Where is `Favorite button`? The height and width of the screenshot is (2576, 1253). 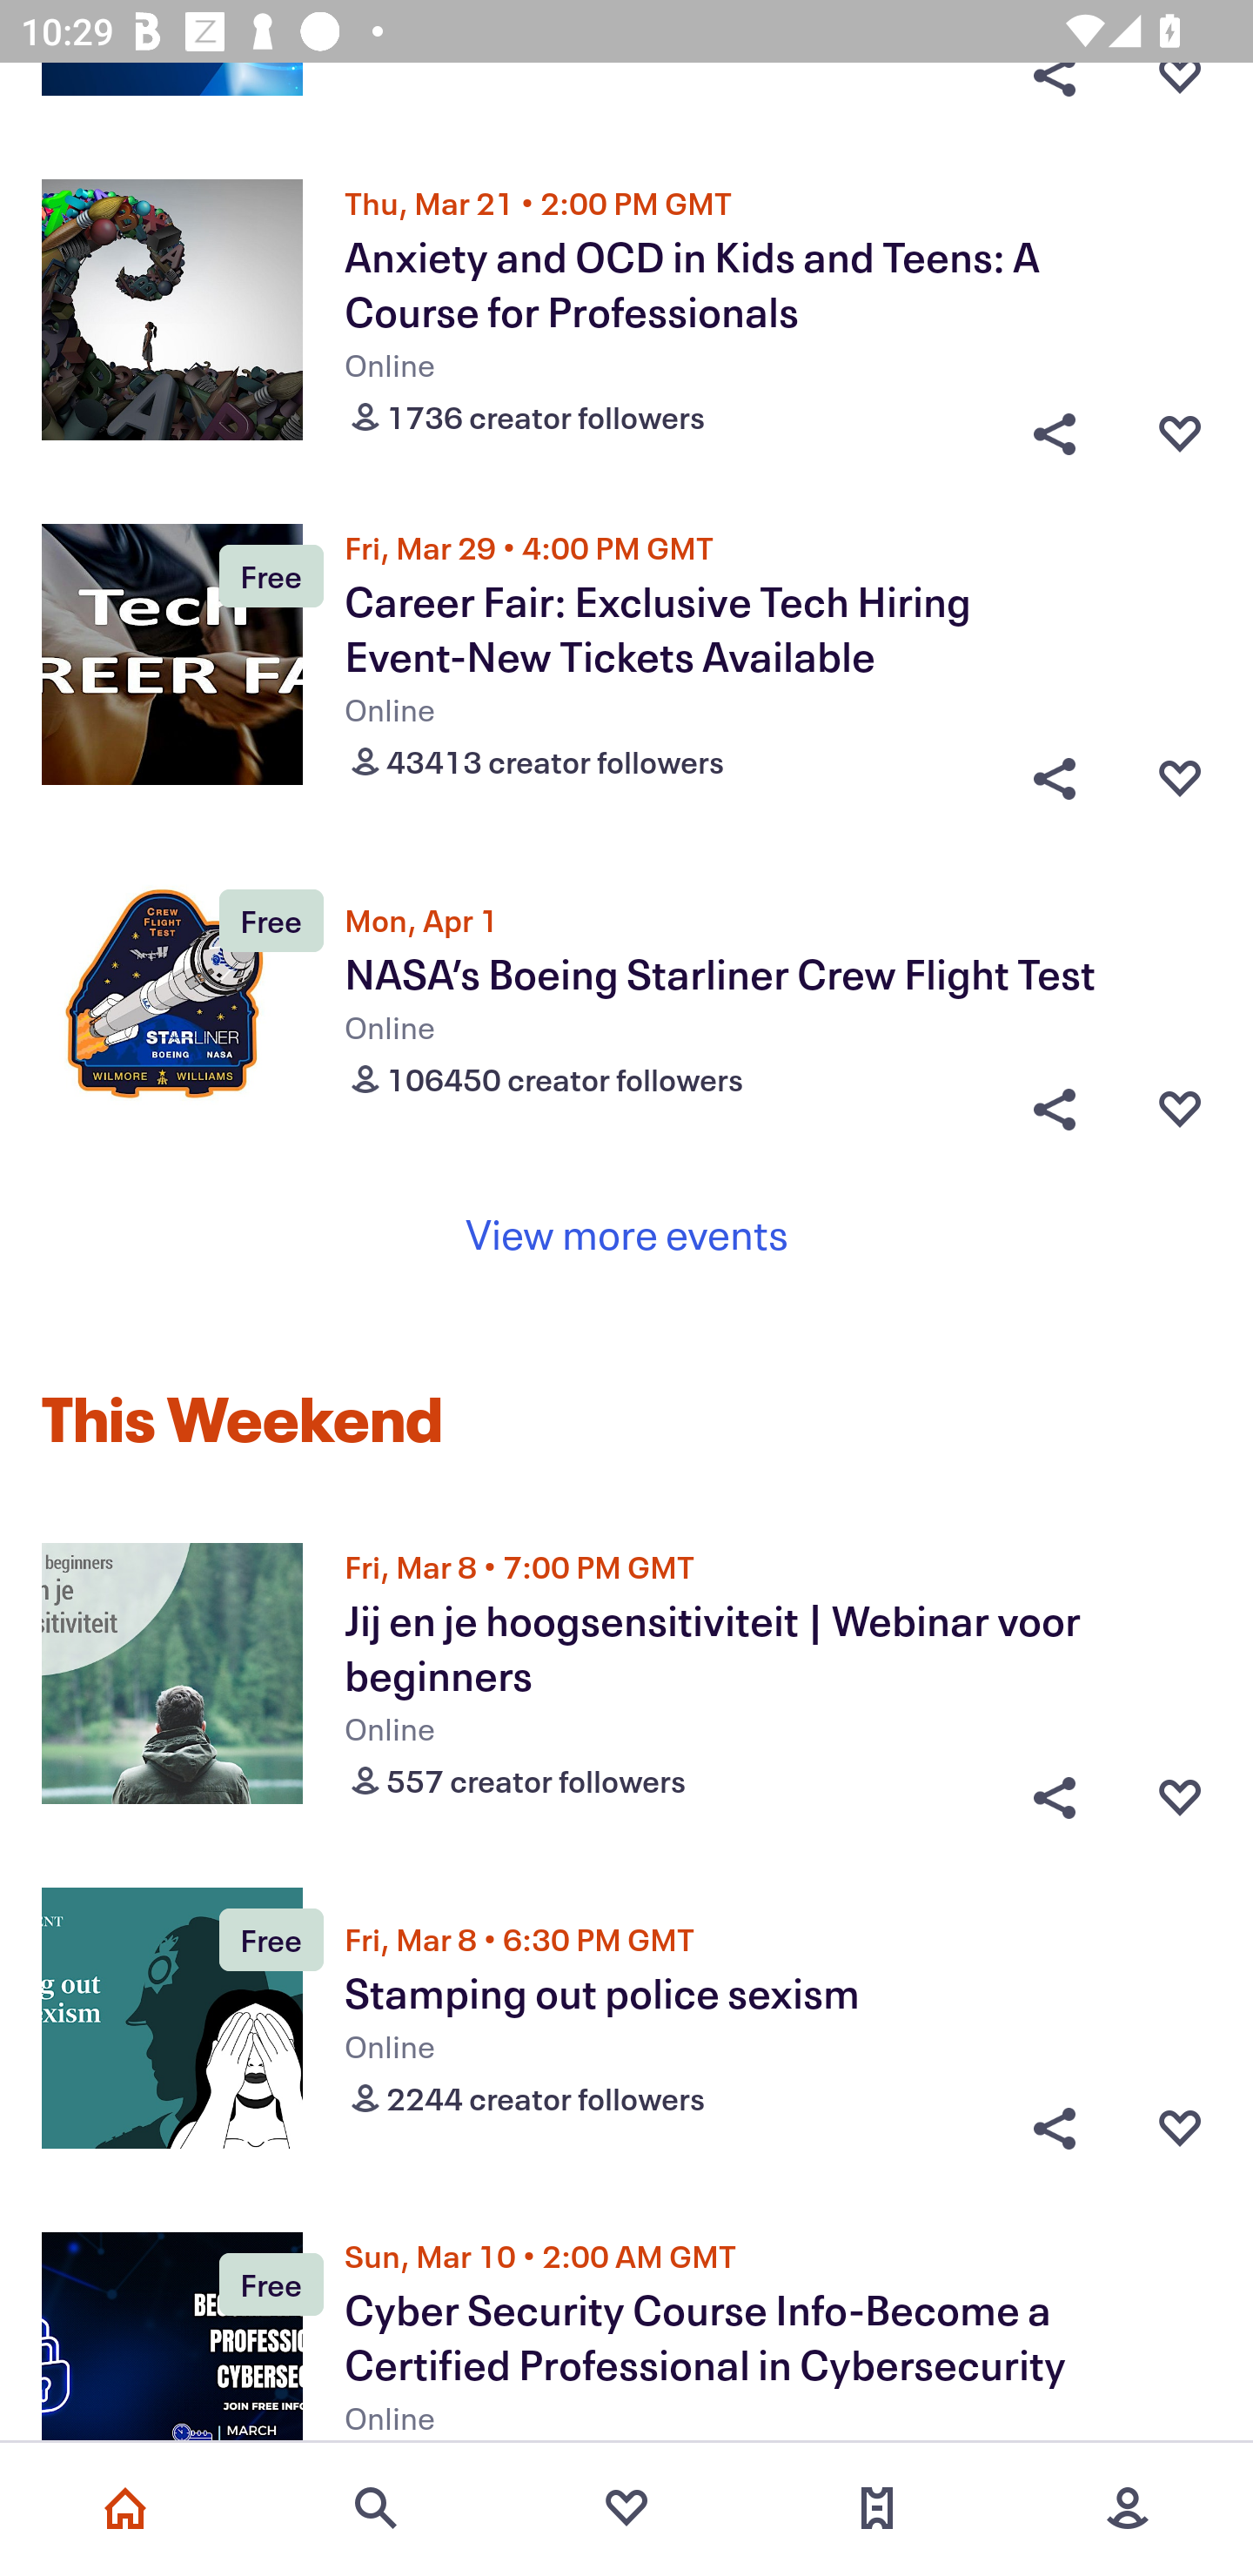
Favorite button is located at coordinates (1180, 426).